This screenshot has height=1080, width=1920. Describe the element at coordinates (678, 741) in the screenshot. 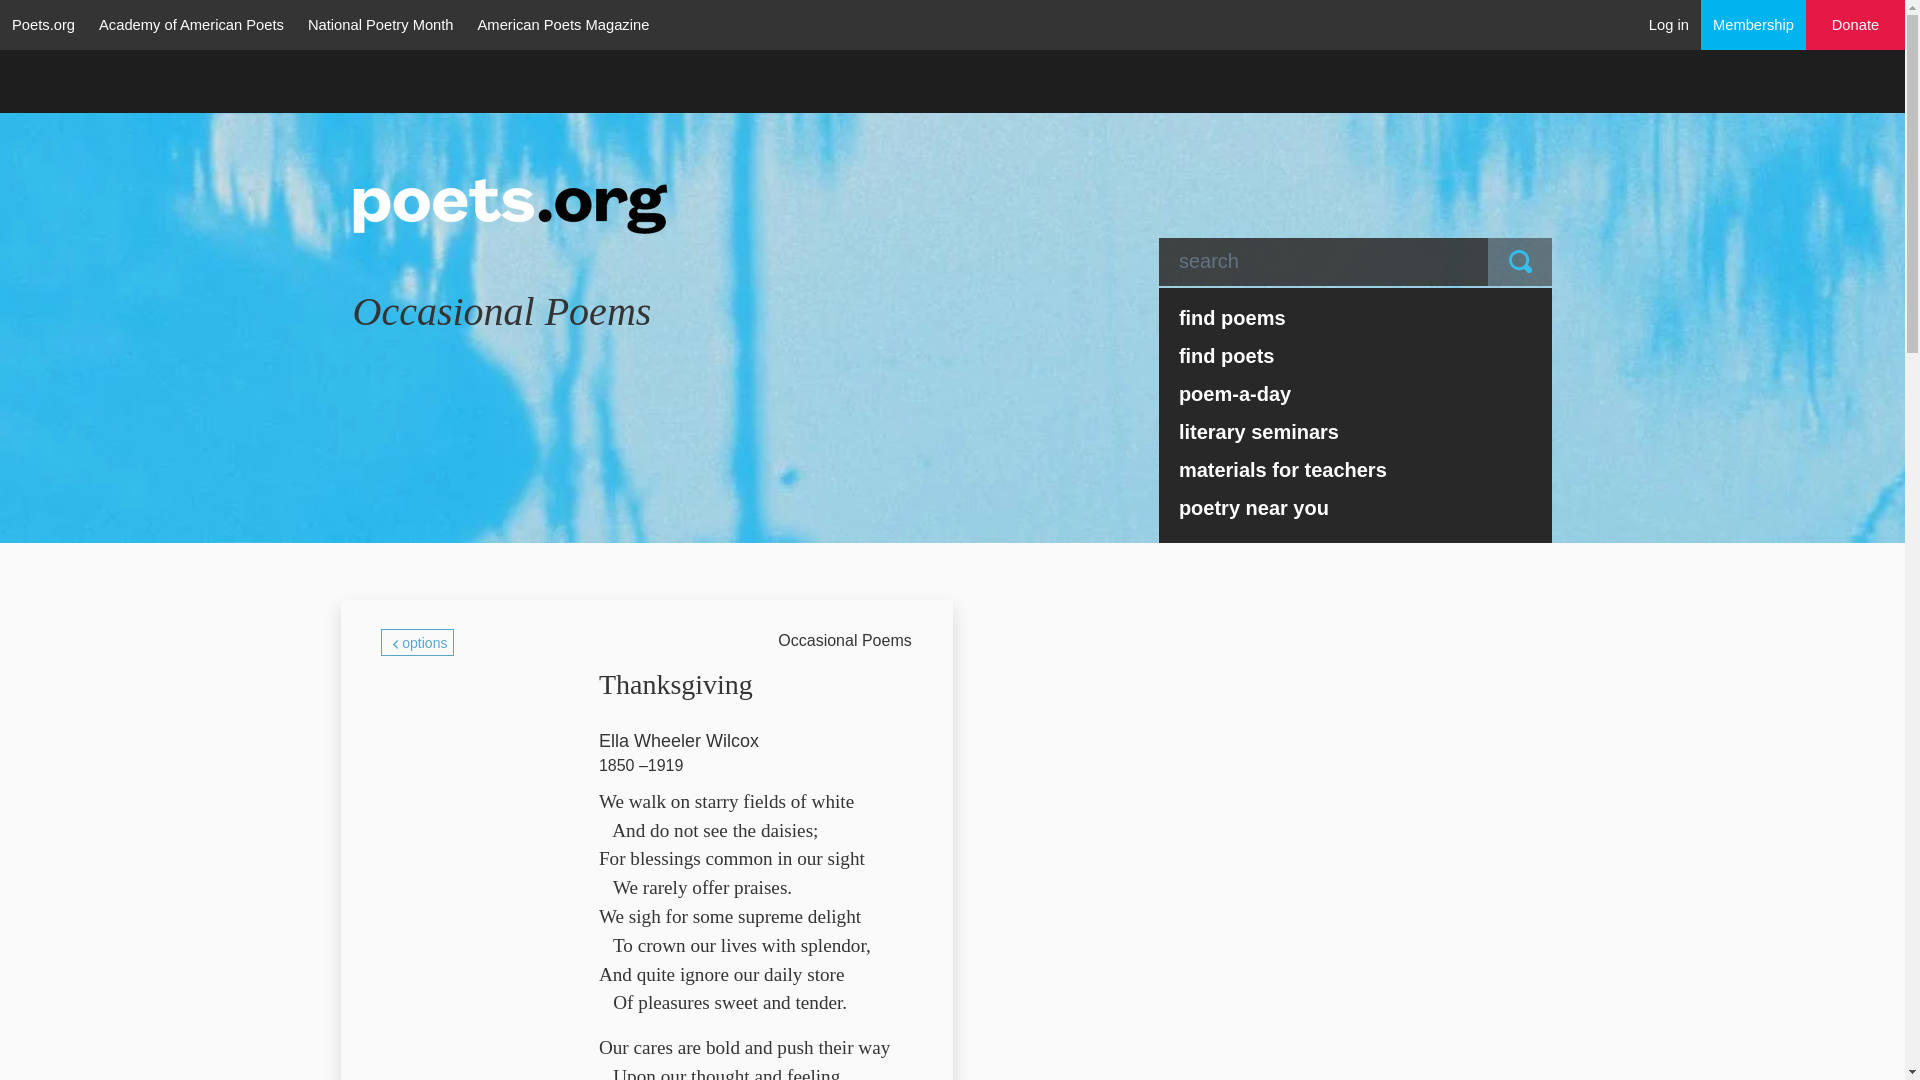

I see `Ella Wheeler Wilcox` at that location.